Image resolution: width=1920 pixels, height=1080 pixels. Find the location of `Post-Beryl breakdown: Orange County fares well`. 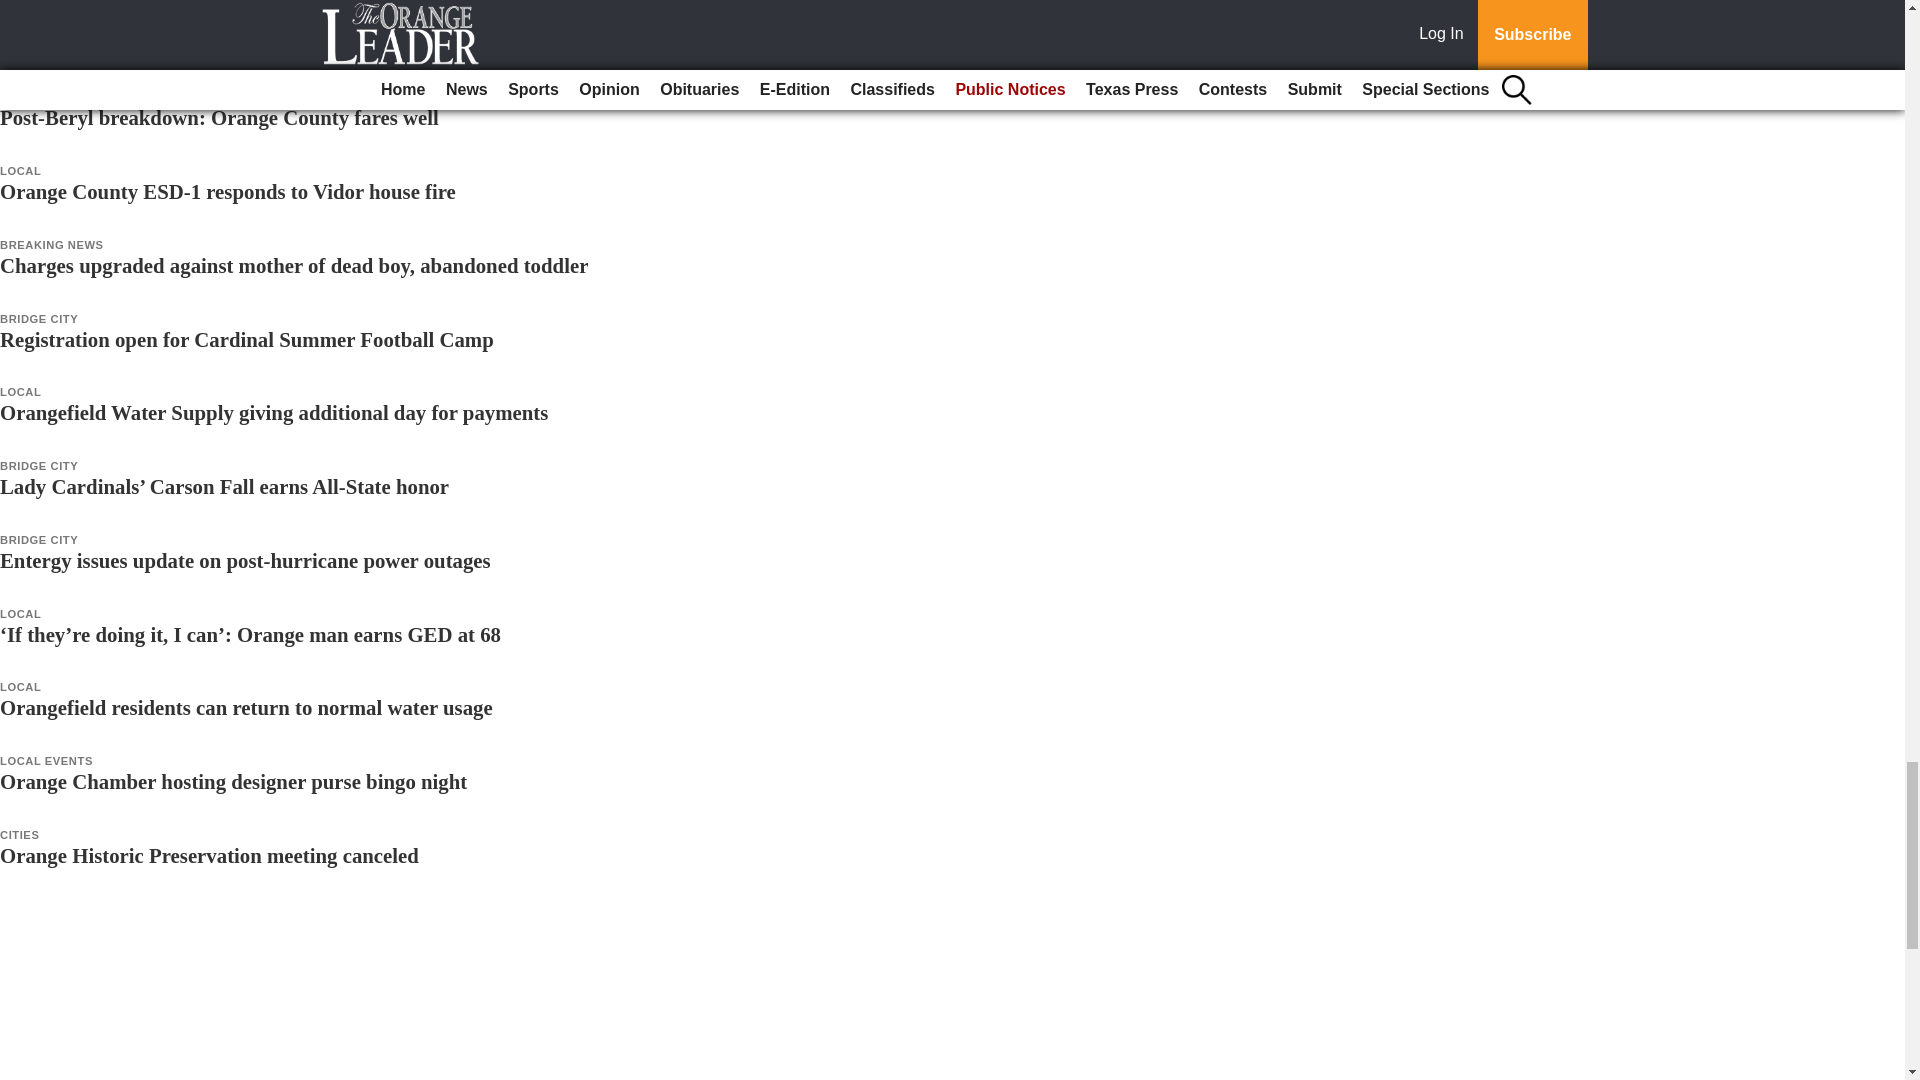

Post-Beryl breakdown: Orange County fares well is located at coordinates (220, 116).